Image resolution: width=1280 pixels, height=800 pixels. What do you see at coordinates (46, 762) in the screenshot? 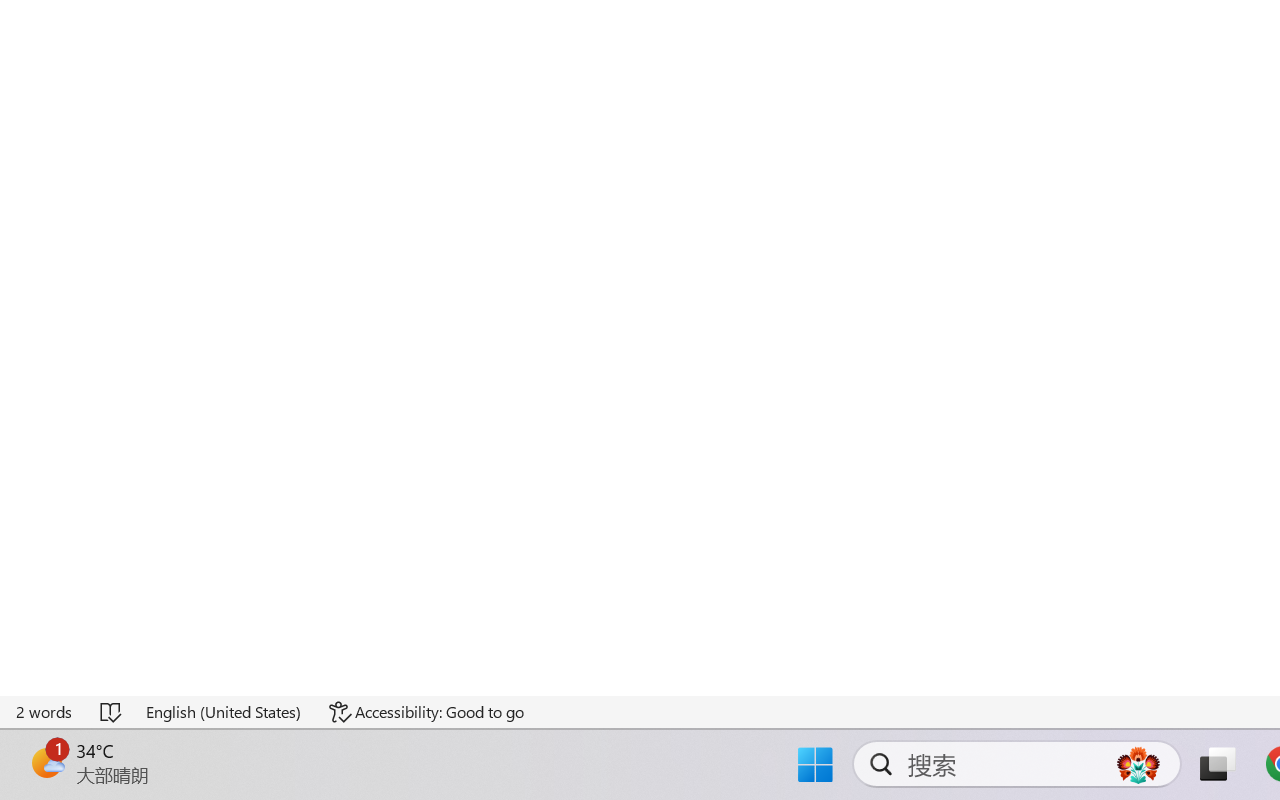
I see `AutomationID: BadgeAnchorLargeTicker` at bounding box center [46, 762].